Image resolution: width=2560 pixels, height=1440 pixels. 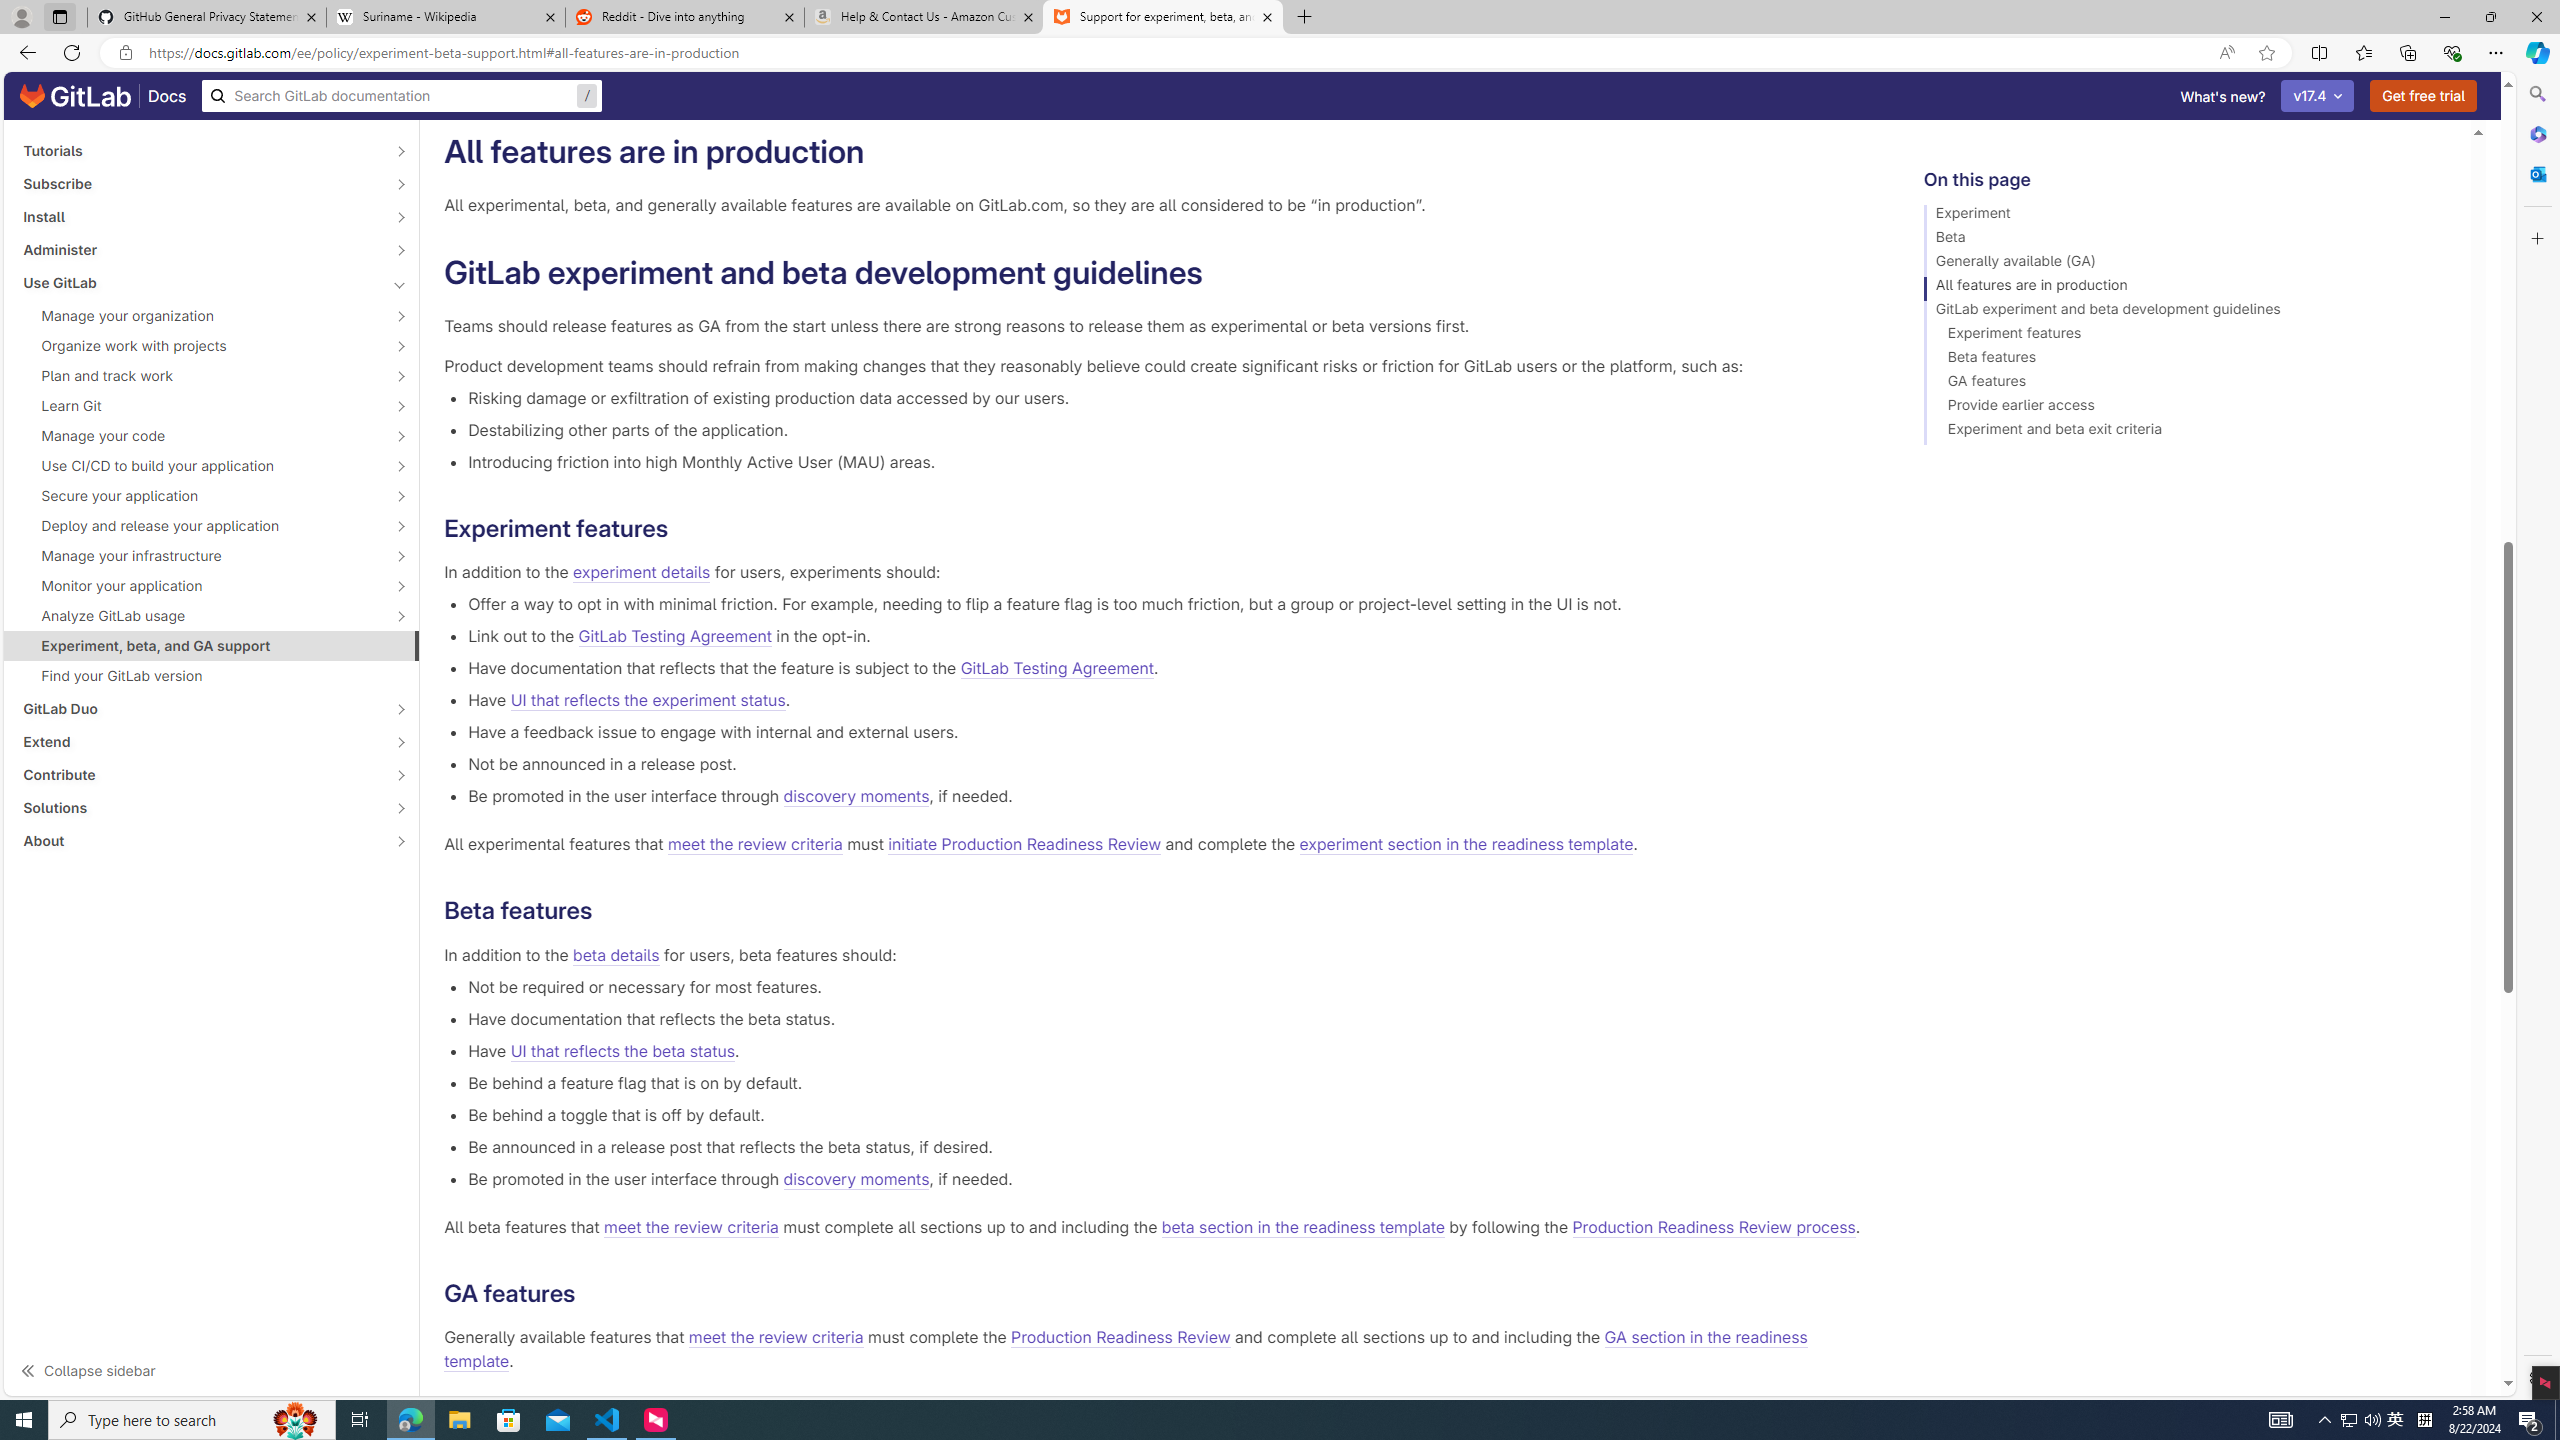 What do you see at coordinates (1164, 1018) in the screenshot?
I see `Have documentation that reflects the beta status.` at bounding box center [1164, 1018].